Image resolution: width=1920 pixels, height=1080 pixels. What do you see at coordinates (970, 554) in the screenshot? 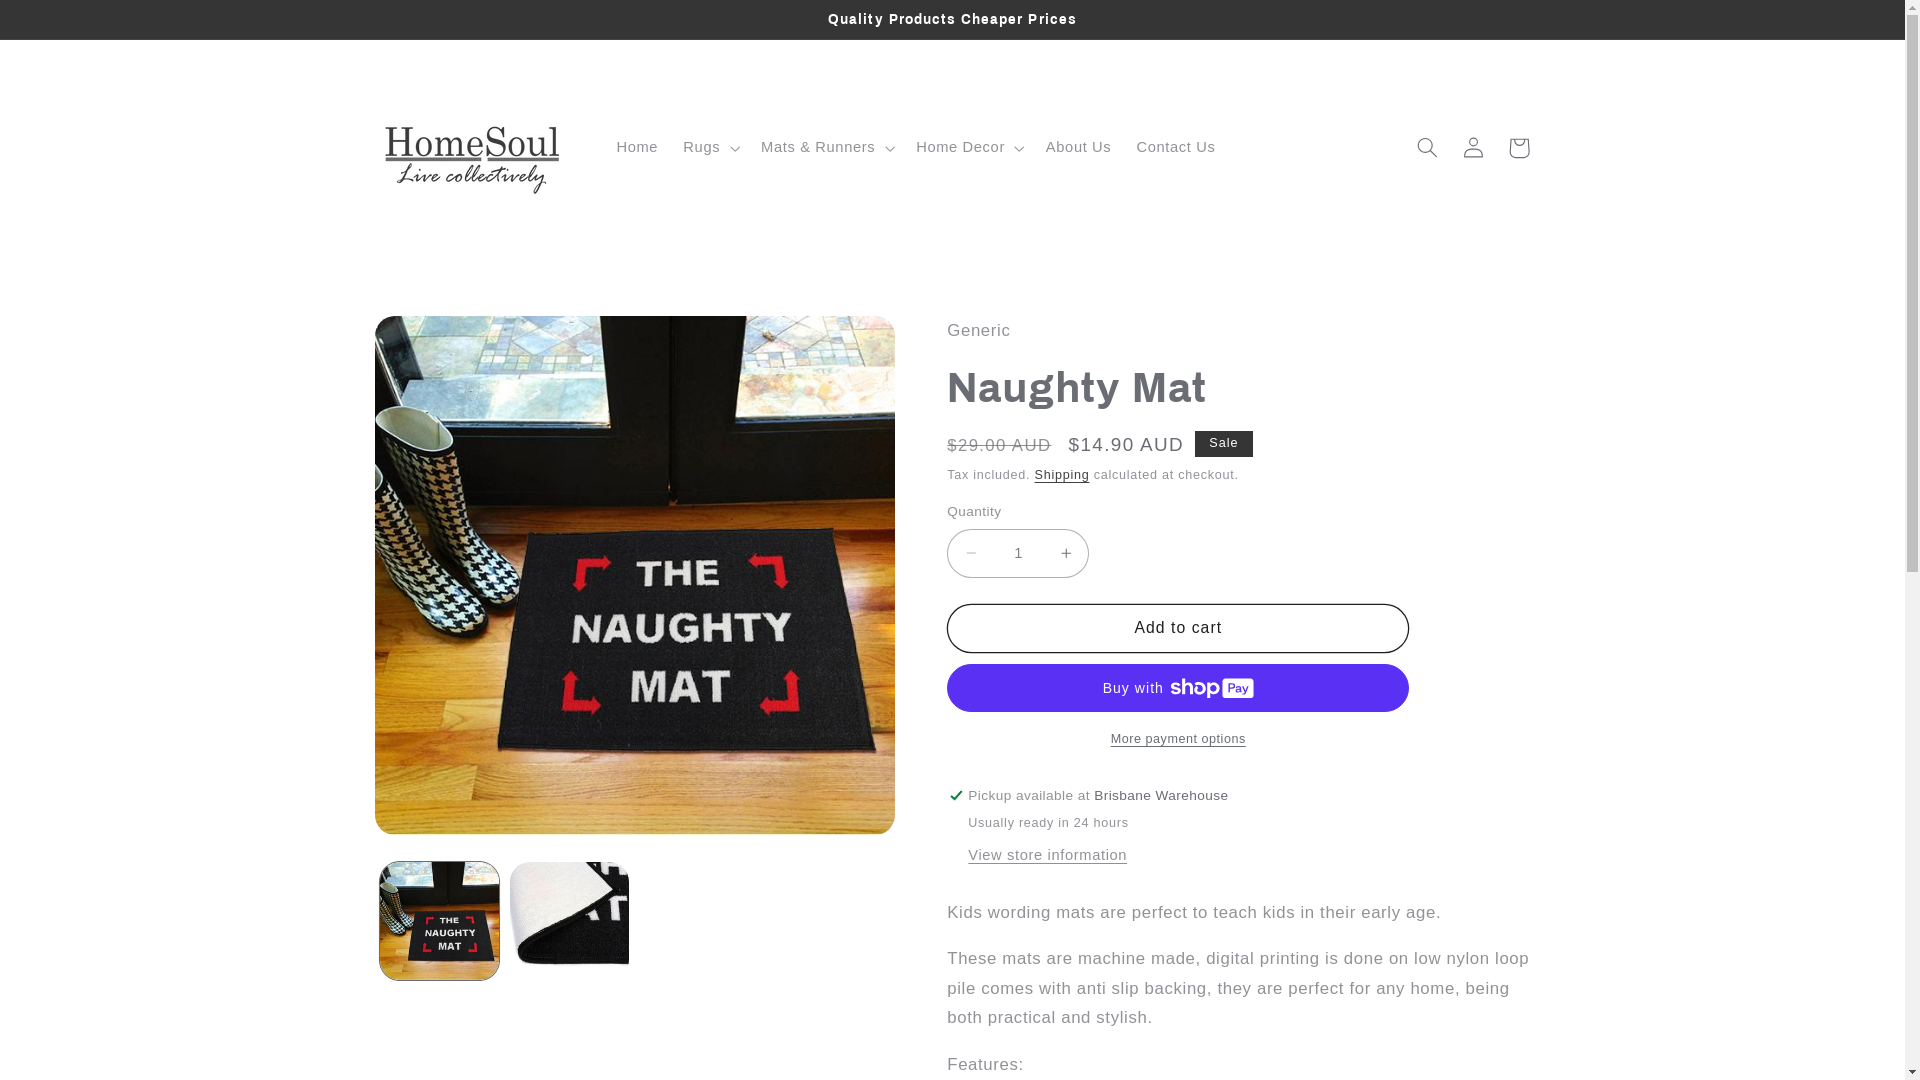
I see `Decrease quantity for Naughty Mat` at bounding box center [970, 554].